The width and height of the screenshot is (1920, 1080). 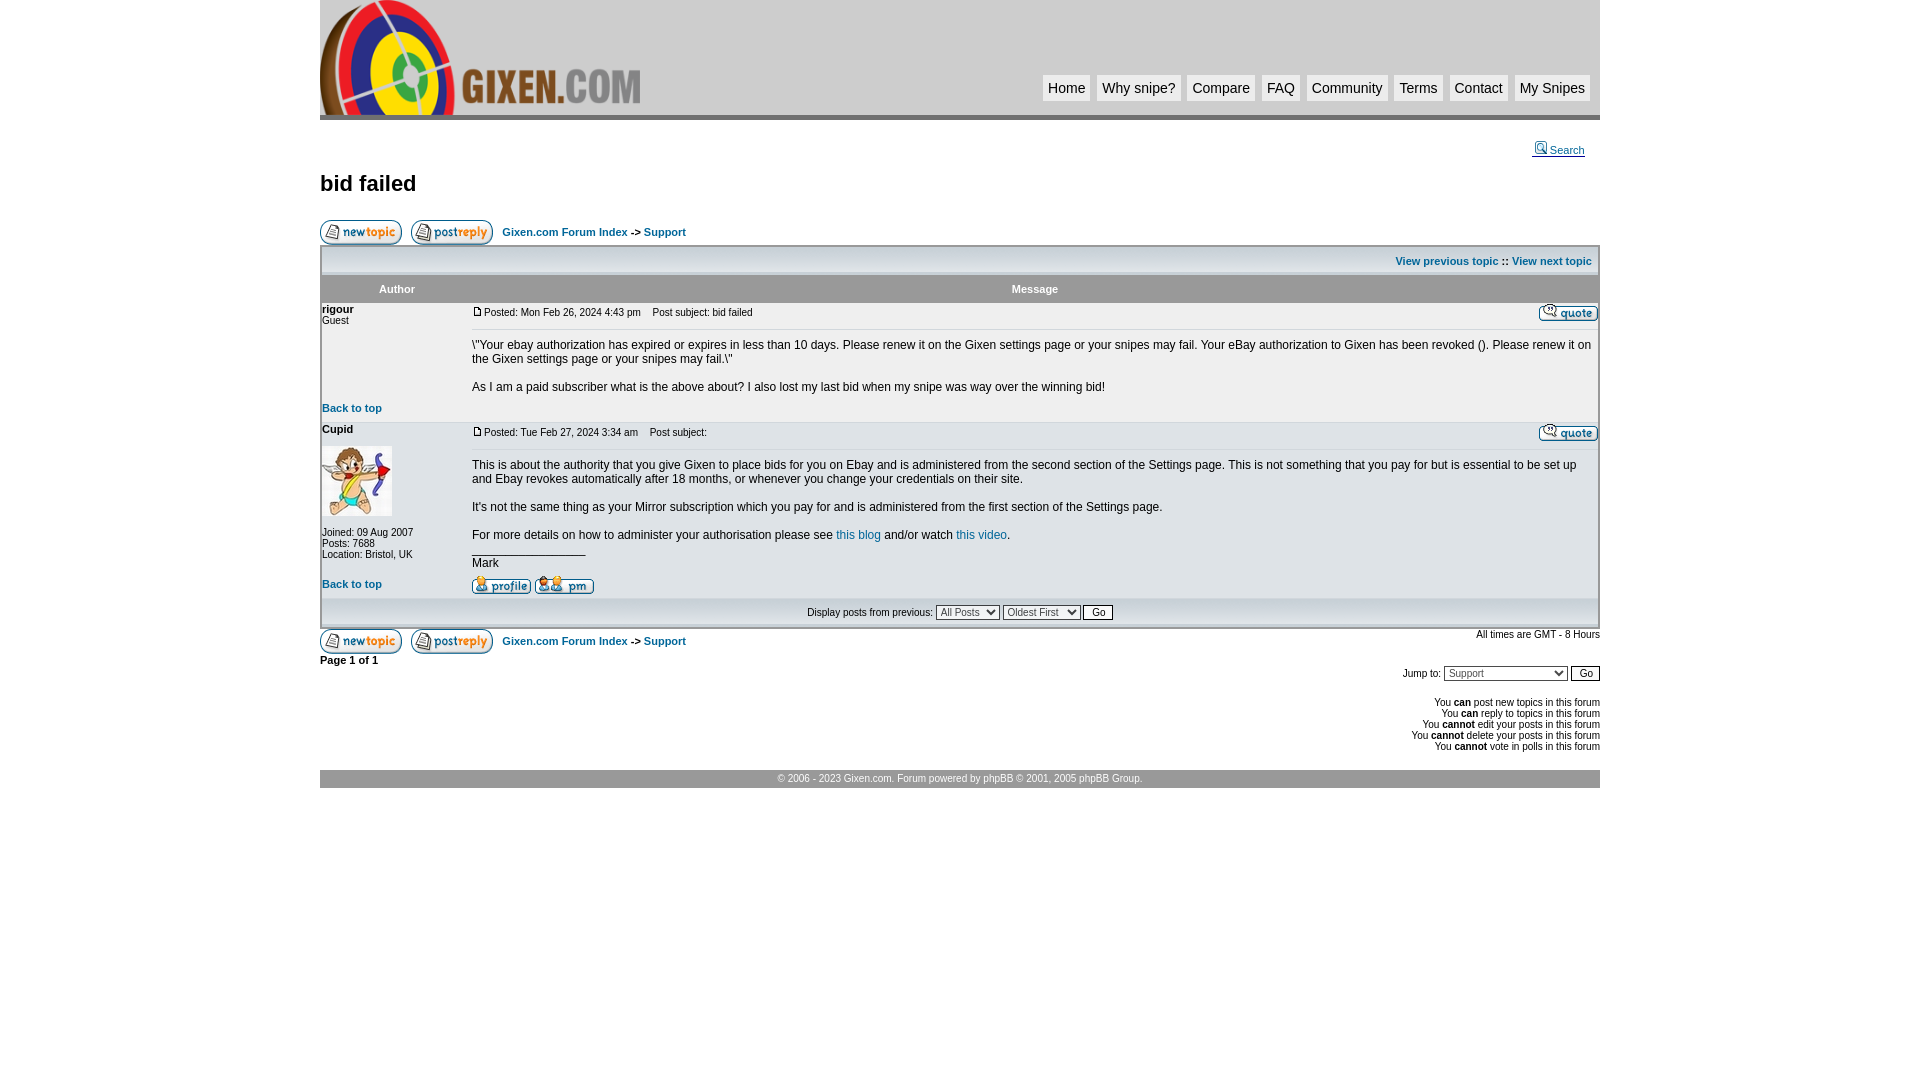 I want to click on View user's profile, so click(x=502, y=584).